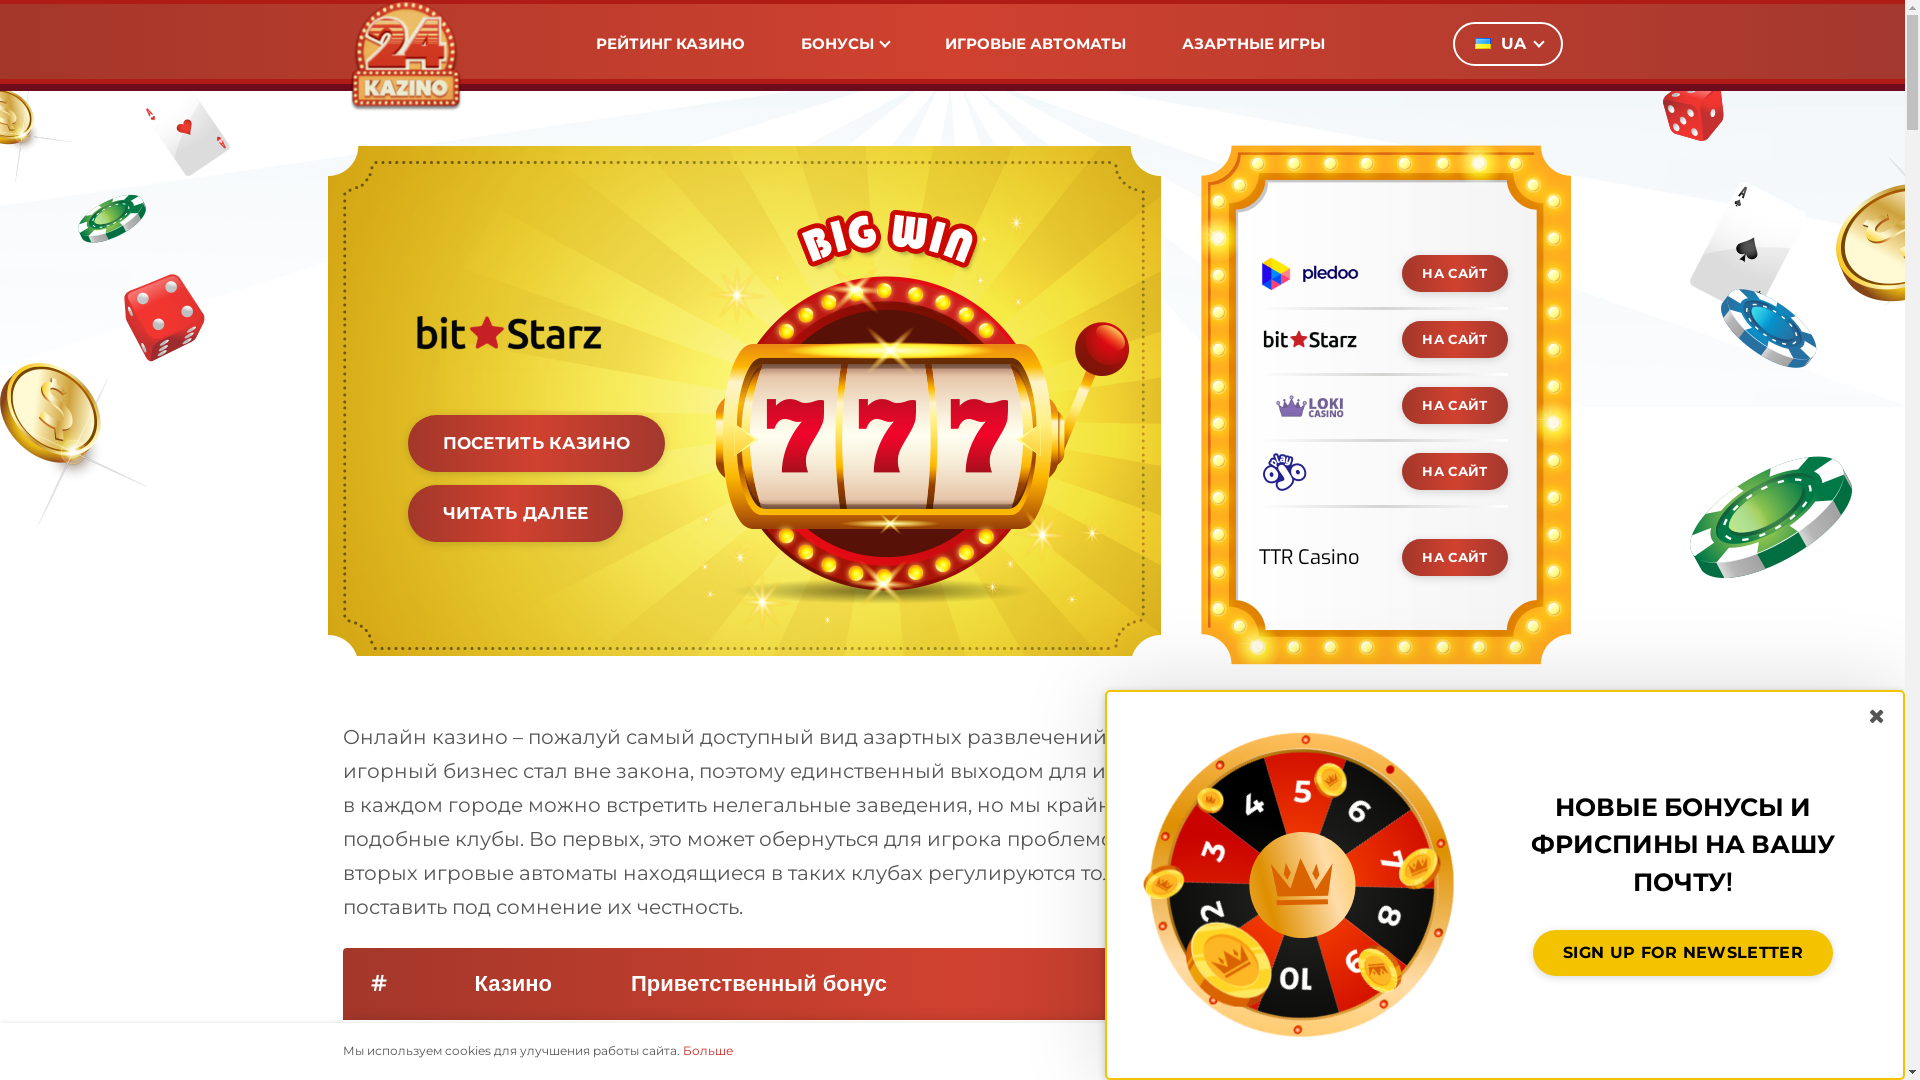 The width and height of the screenshot is (1920, 1080). Describe the element at coordinates (1308, 558) in the screenshot. I see `TTR Casino` at that location.